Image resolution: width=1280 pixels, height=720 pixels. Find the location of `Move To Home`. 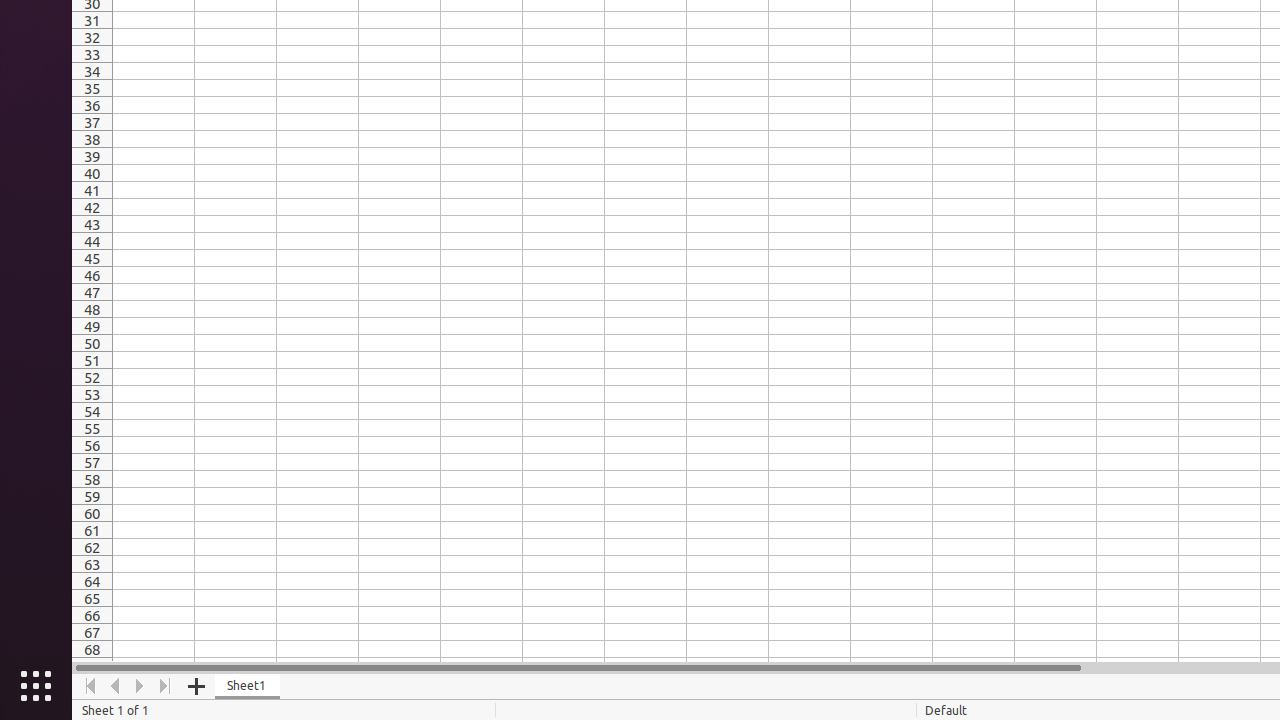

Move To Home is located at coordinates (90, 686).